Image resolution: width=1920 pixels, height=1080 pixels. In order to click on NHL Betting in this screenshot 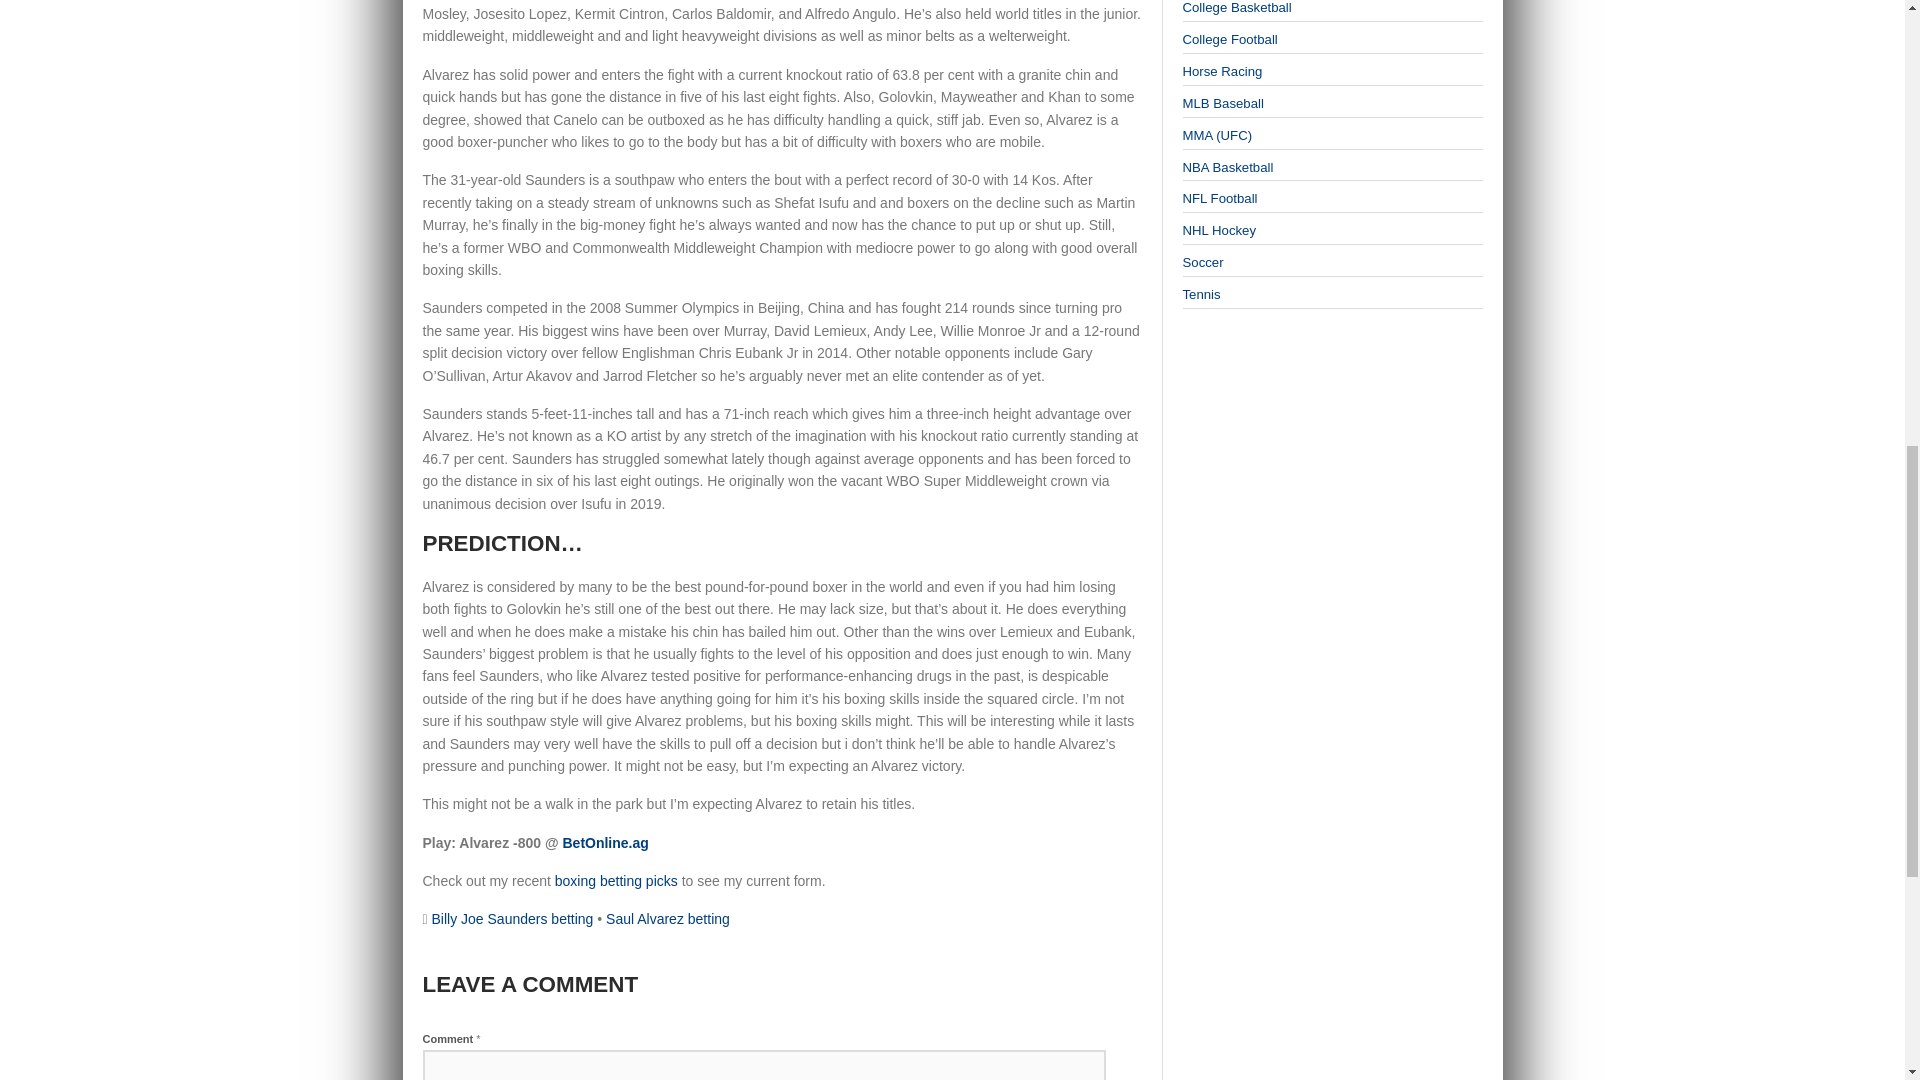, I will do `click(1218, 230)`.